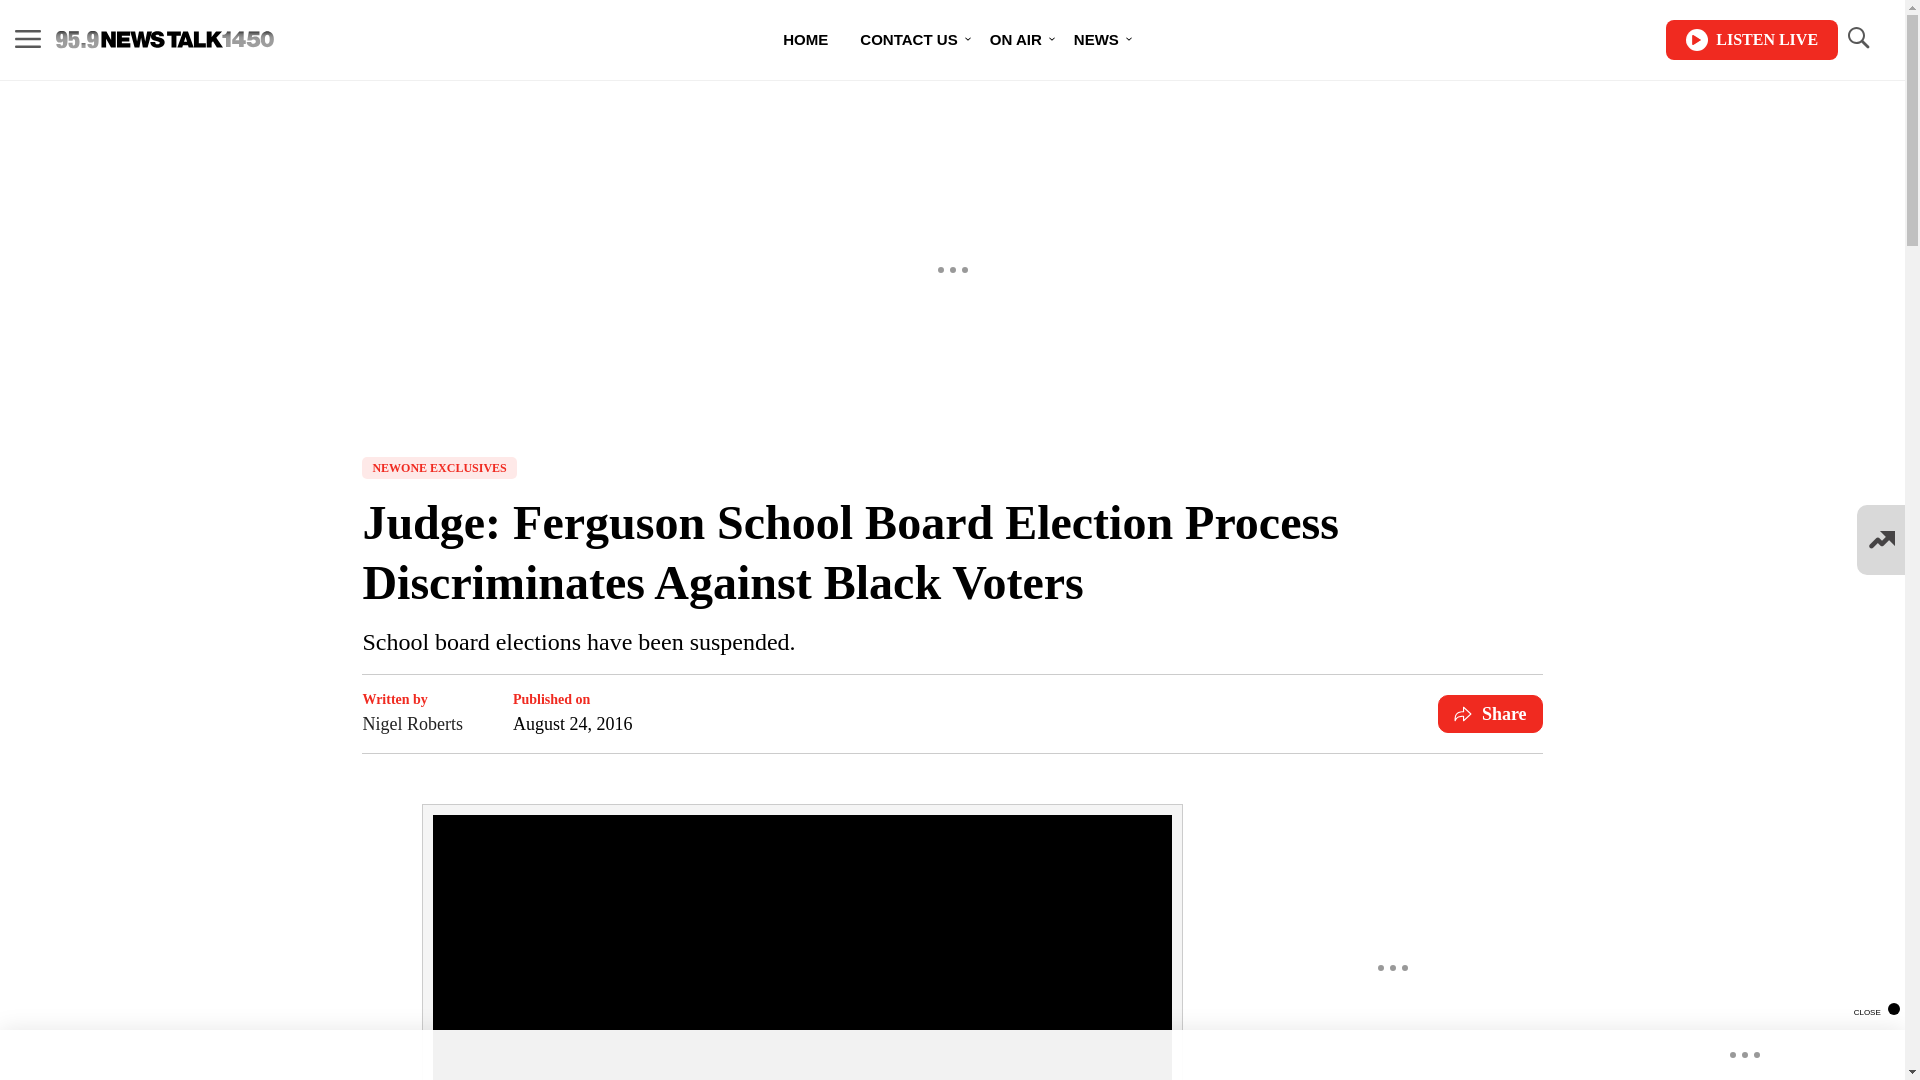  I want to click on TOGGLE SEARCH, so click(1857, 38).